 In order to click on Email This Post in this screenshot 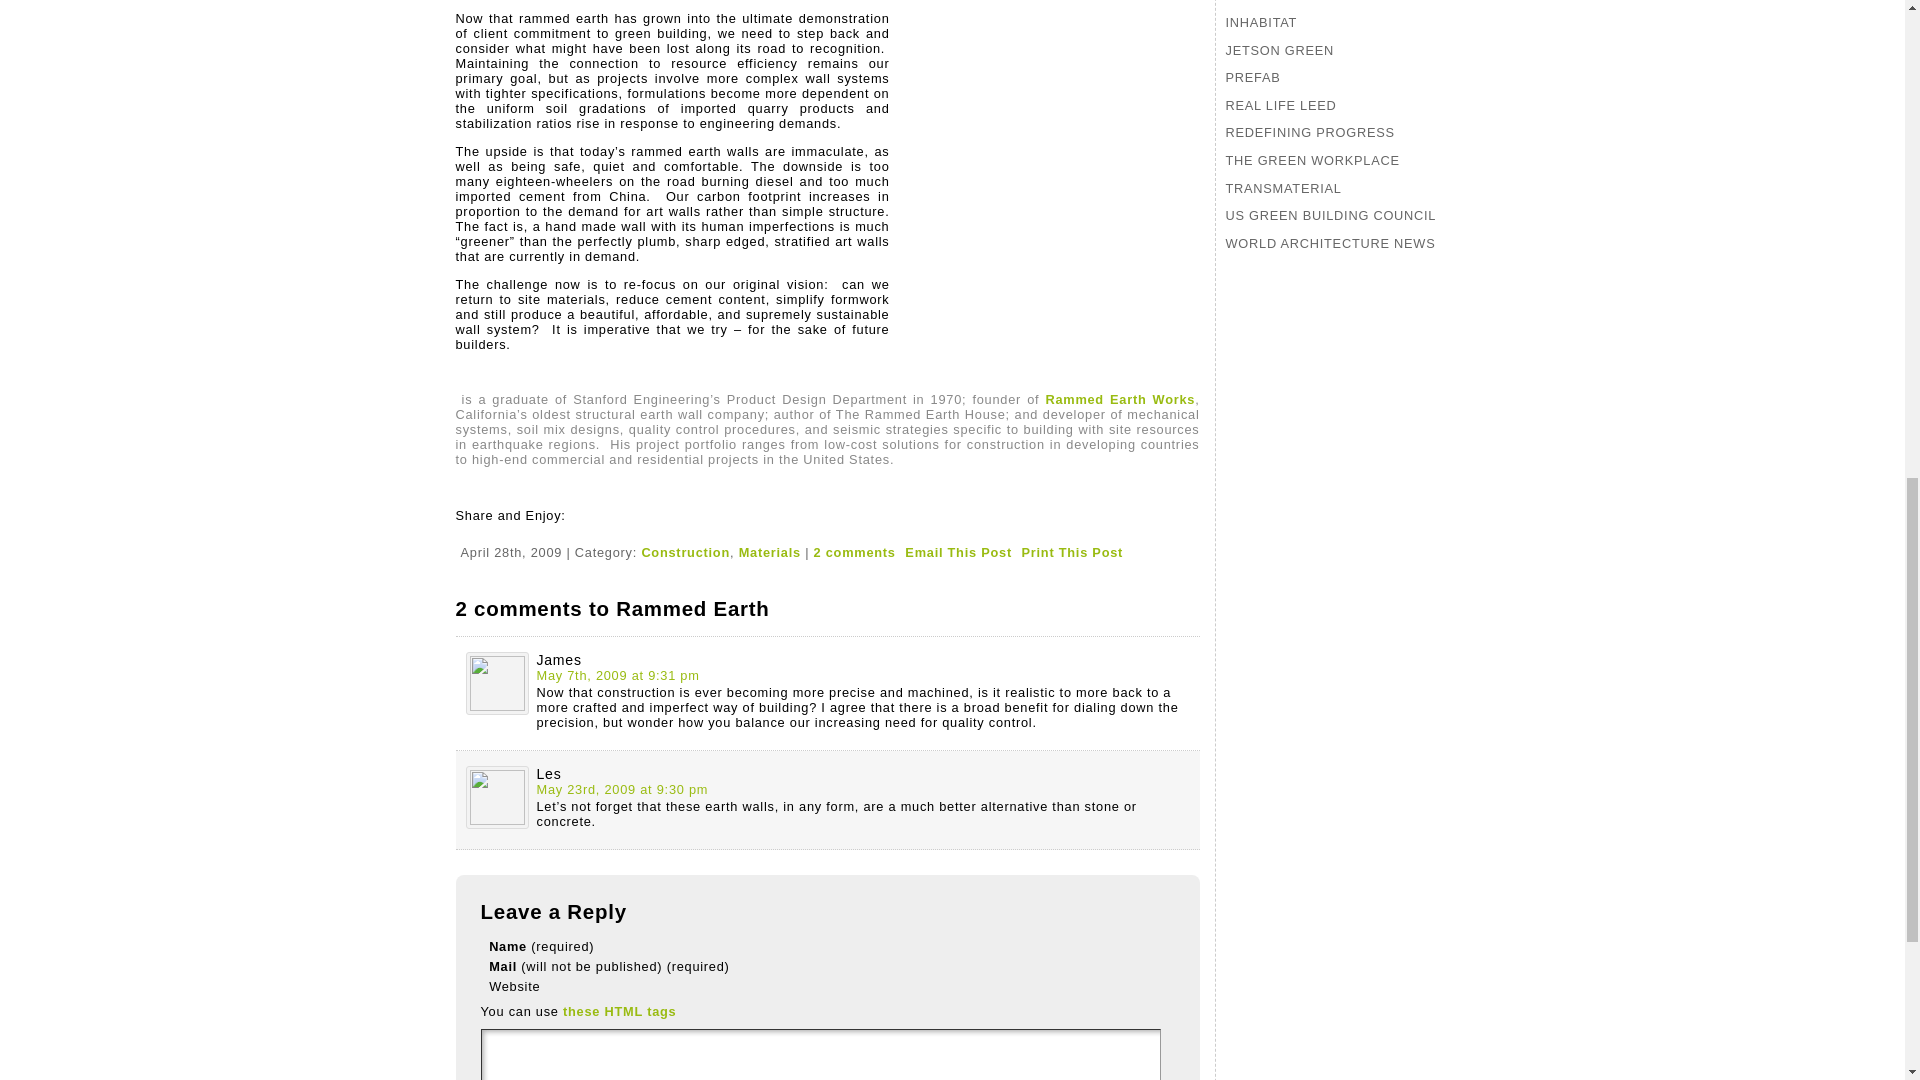, I will do `click(958, 552)`.